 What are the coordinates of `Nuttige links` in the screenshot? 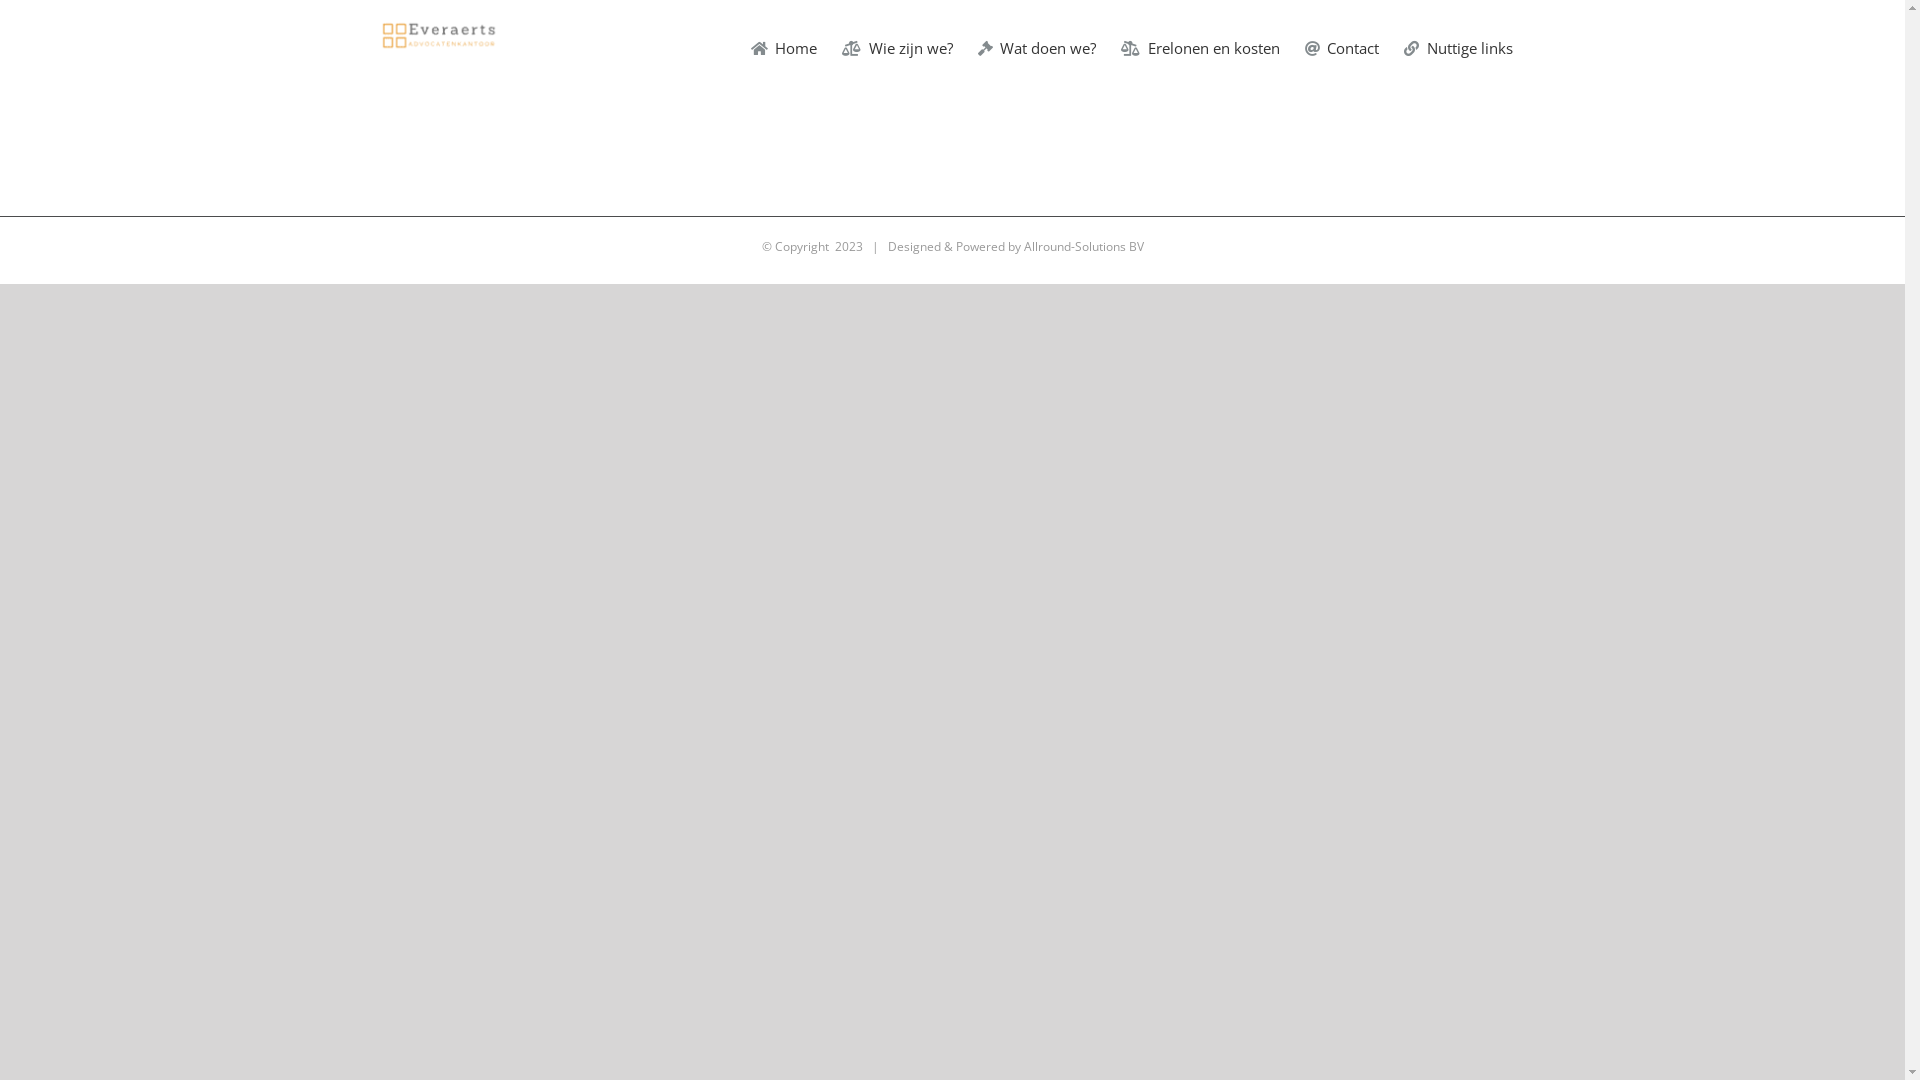 It's located at (1458, 48).